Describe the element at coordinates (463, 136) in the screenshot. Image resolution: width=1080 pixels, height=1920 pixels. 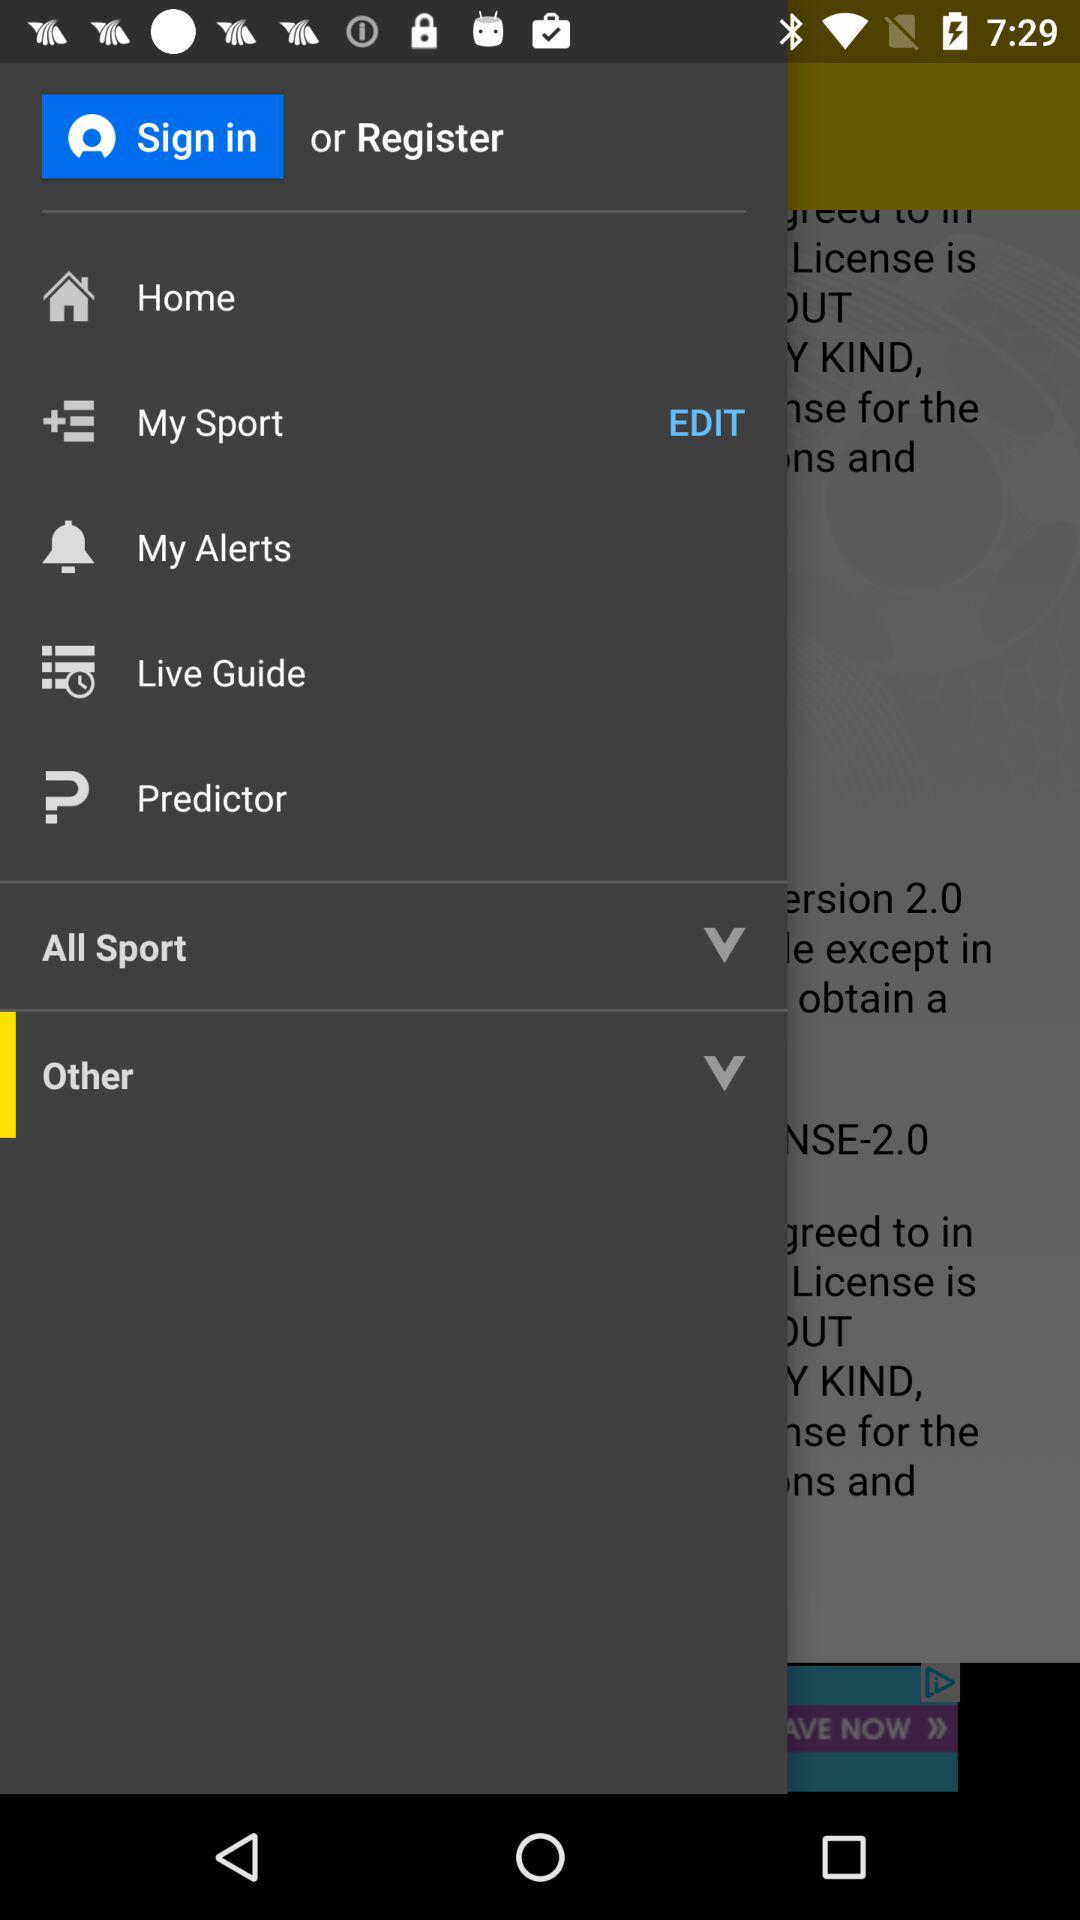
I see `scroll to register item` at that location.